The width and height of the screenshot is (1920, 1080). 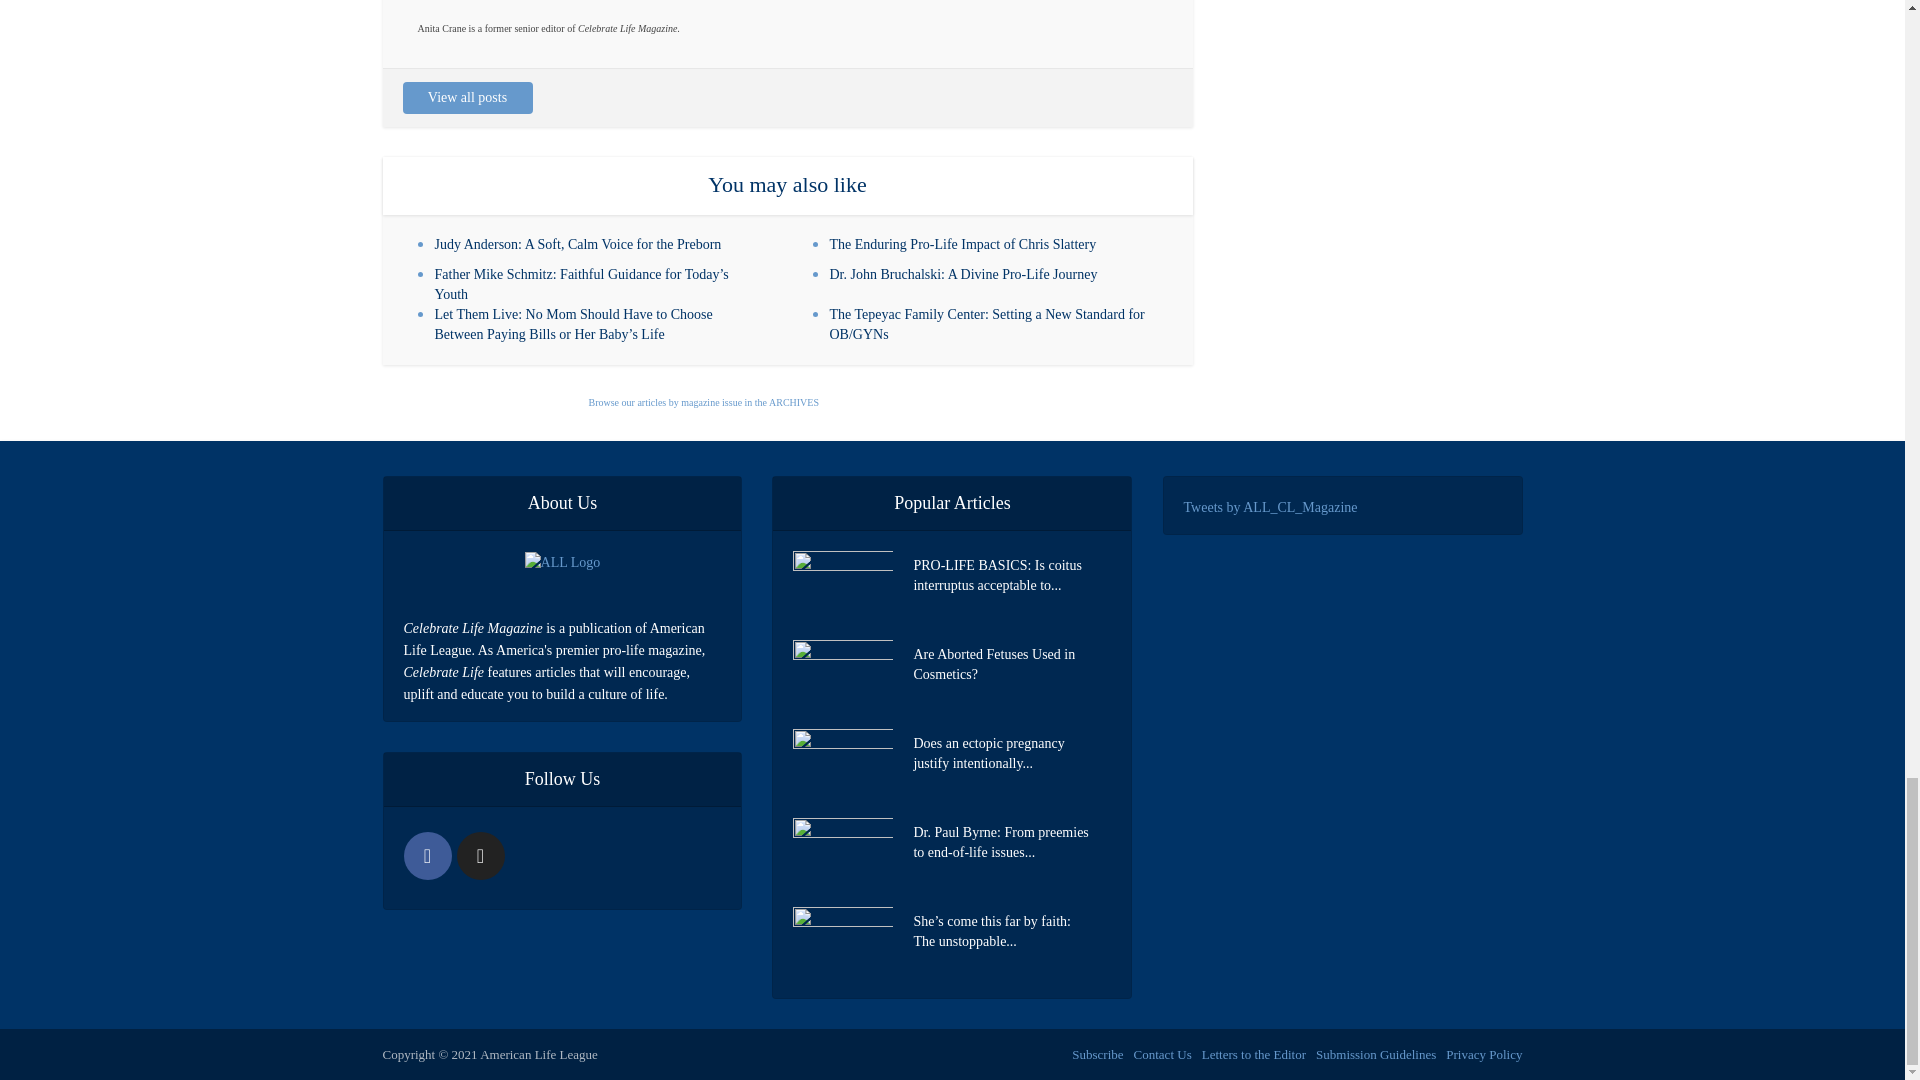 I want to click on Judy Anderson: A Soft, Calm Voice for the Preborn, so click(x=577, y=244).